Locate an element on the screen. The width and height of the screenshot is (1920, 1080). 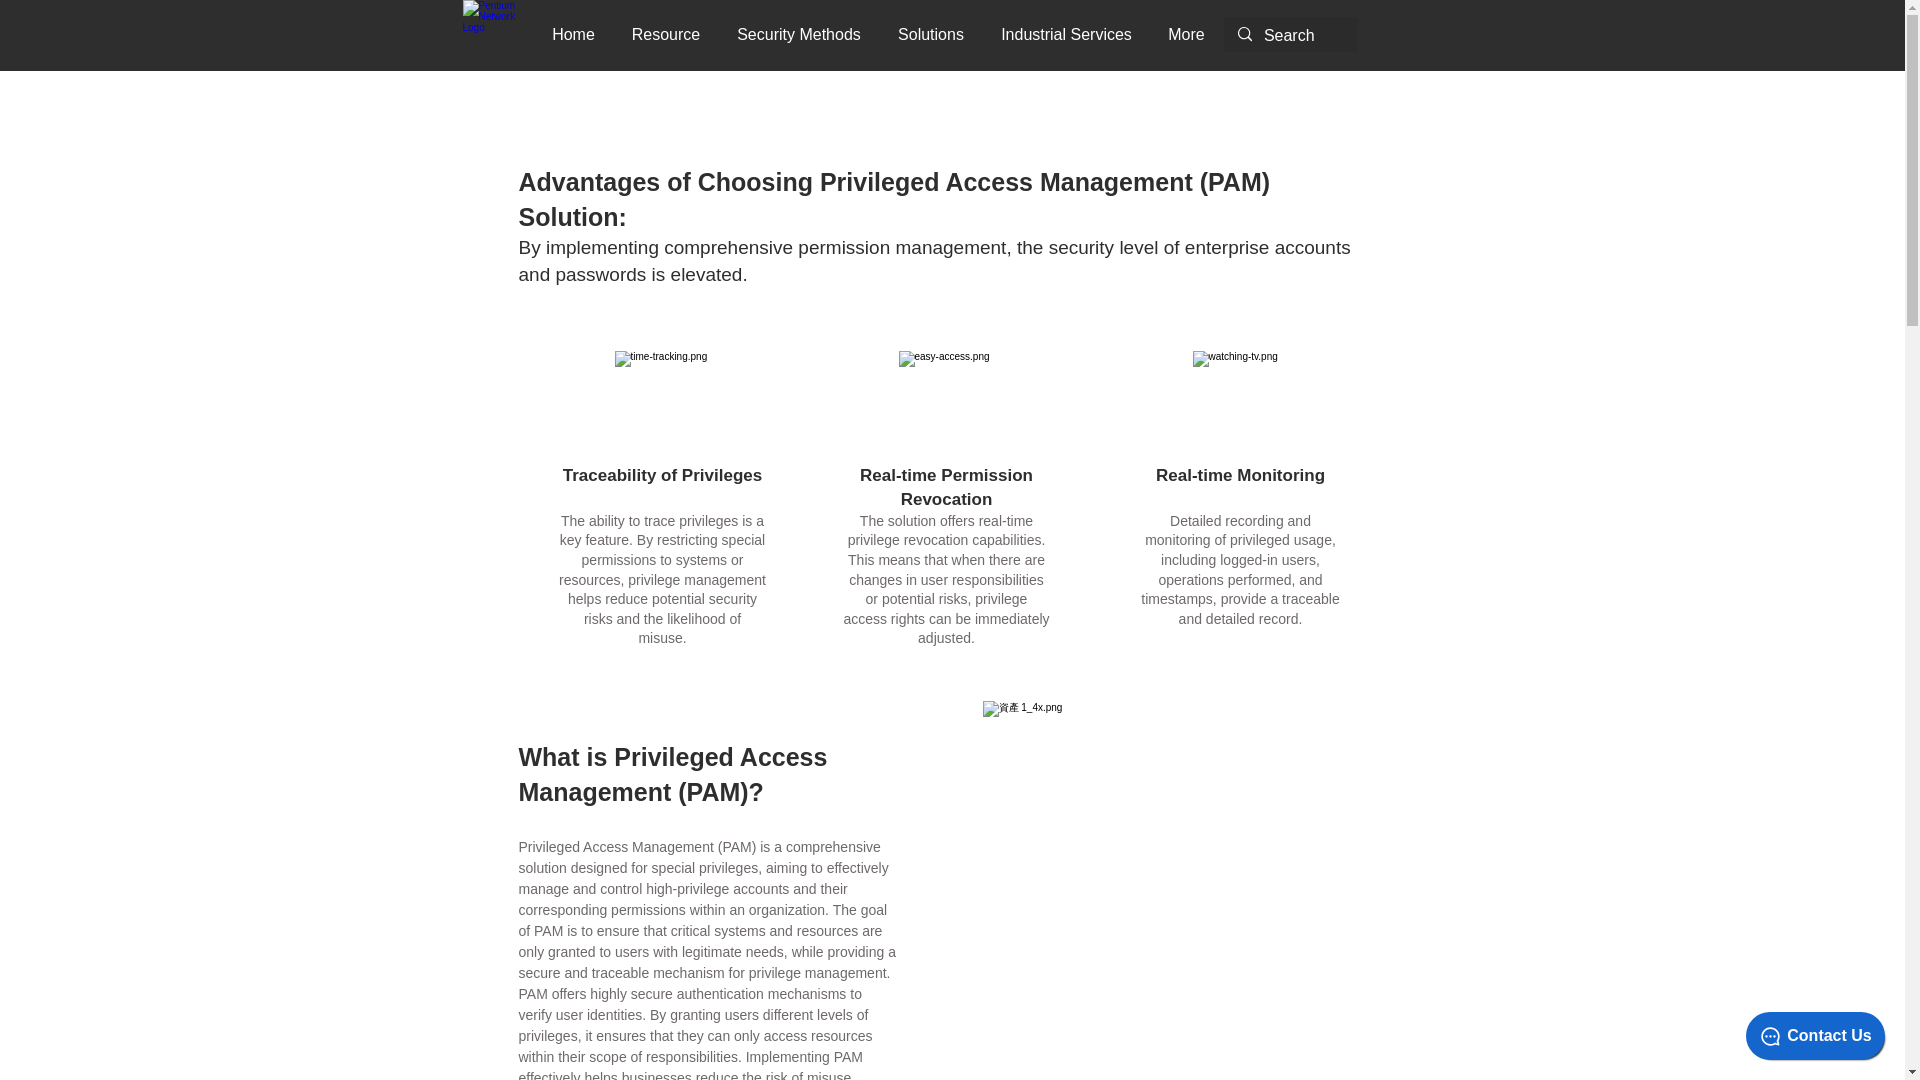
Contact Us is located at coordinates (1815, 1035).